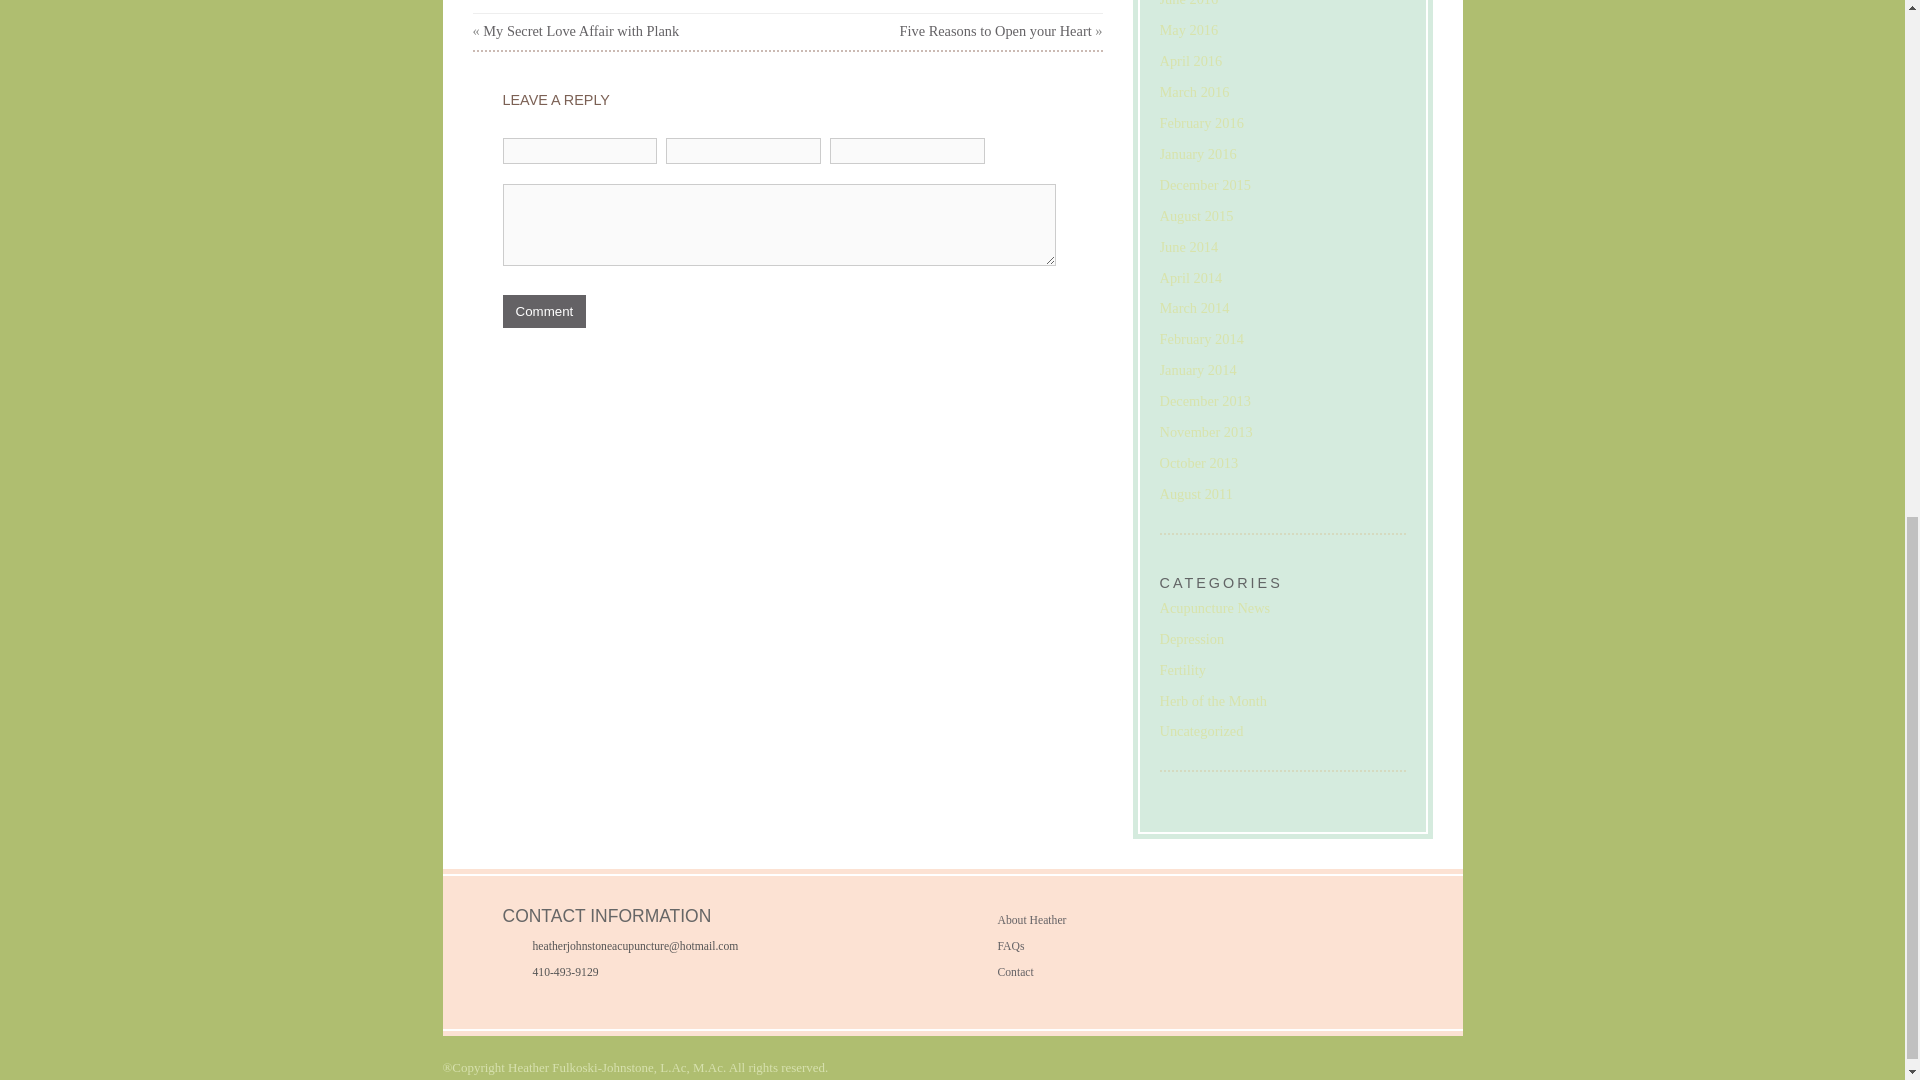  I want to click on Comment, so click(778, 224).